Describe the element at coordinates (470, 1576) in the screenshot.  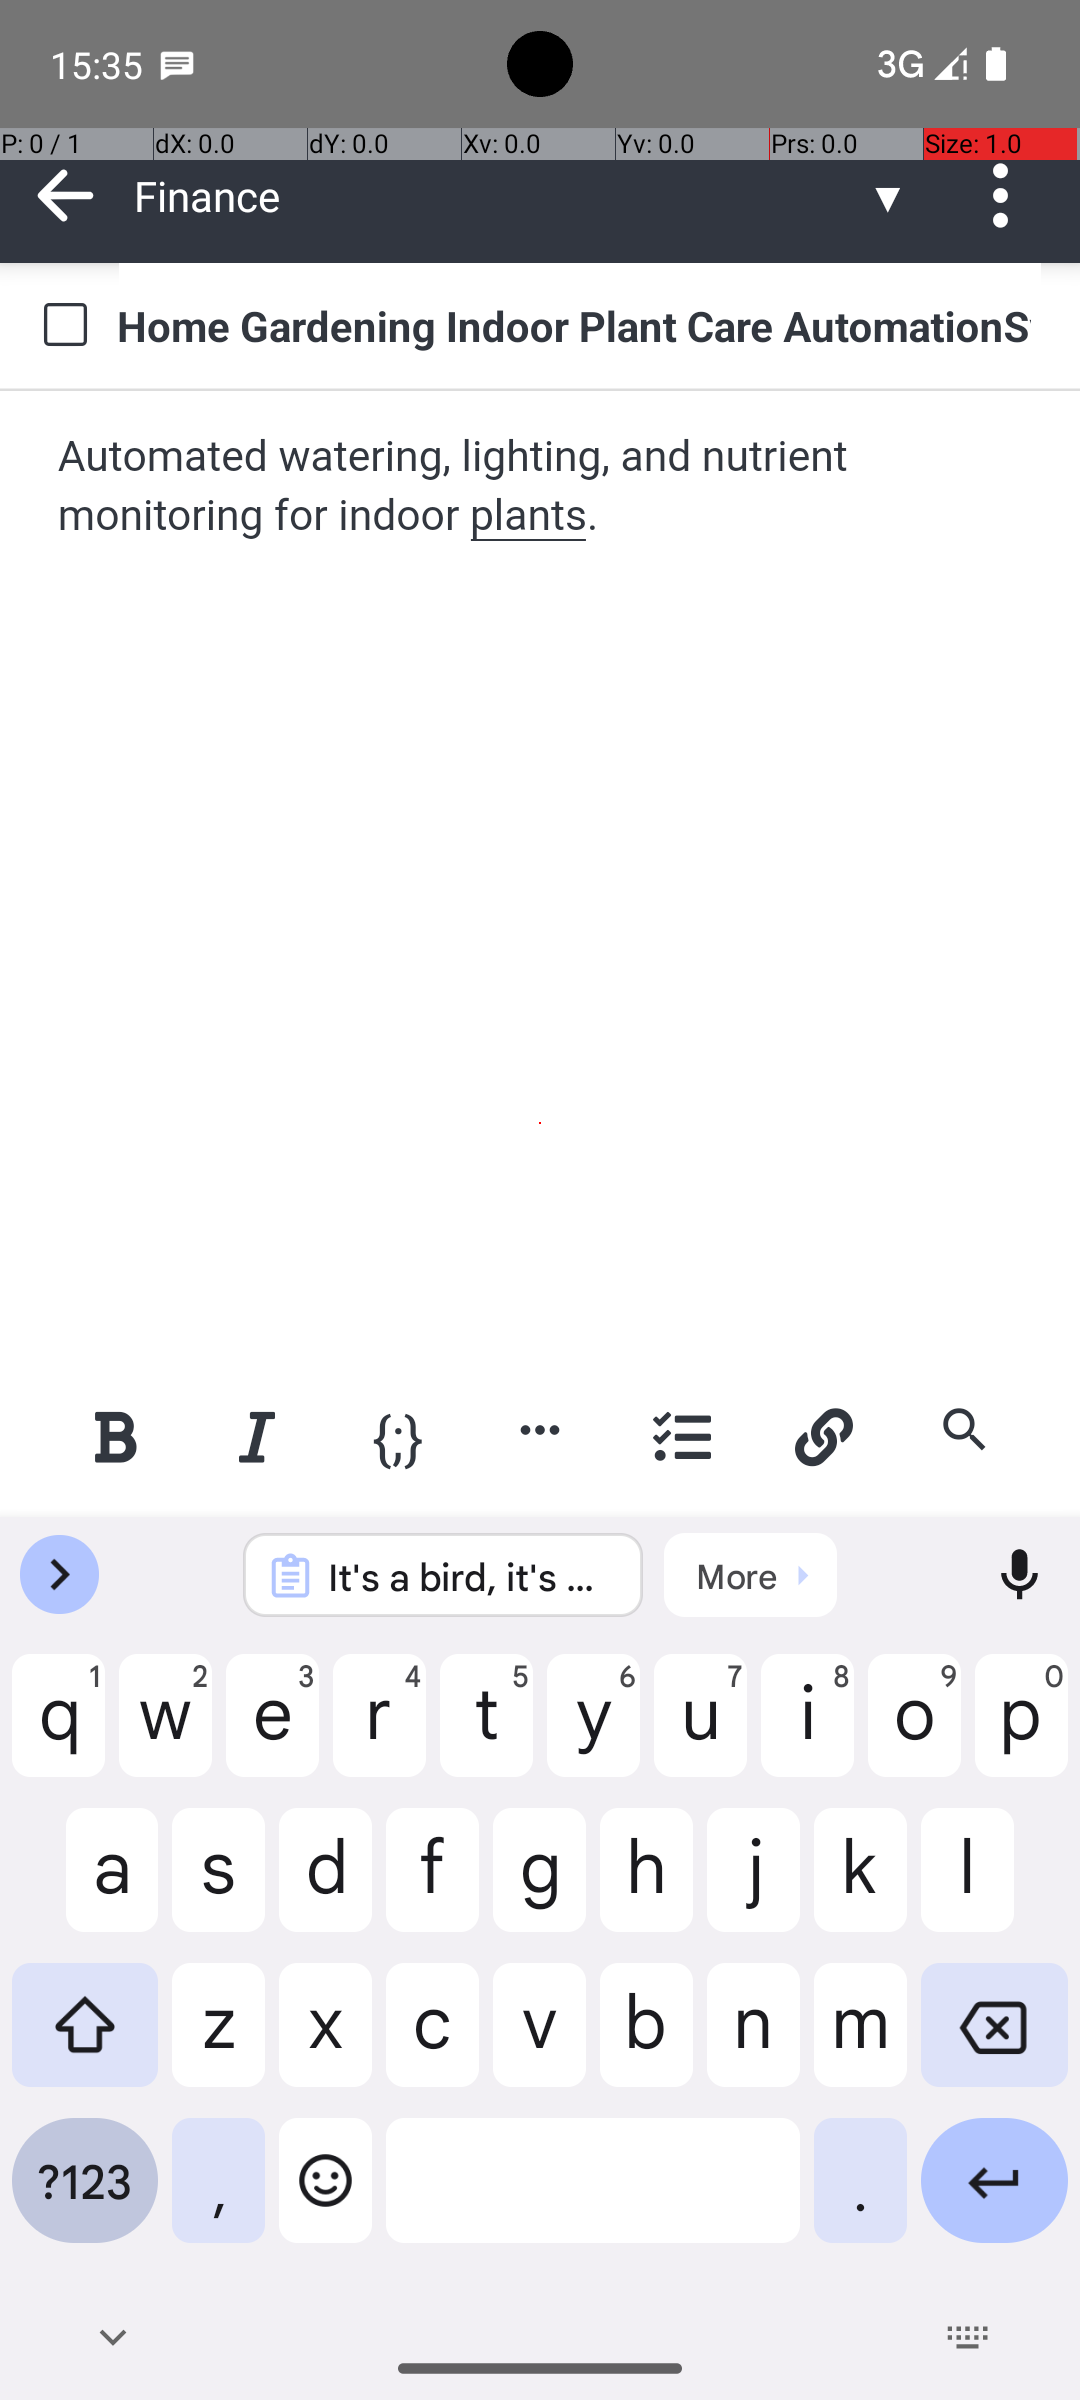
I see `It's a bird, it's a plane.` at that location.